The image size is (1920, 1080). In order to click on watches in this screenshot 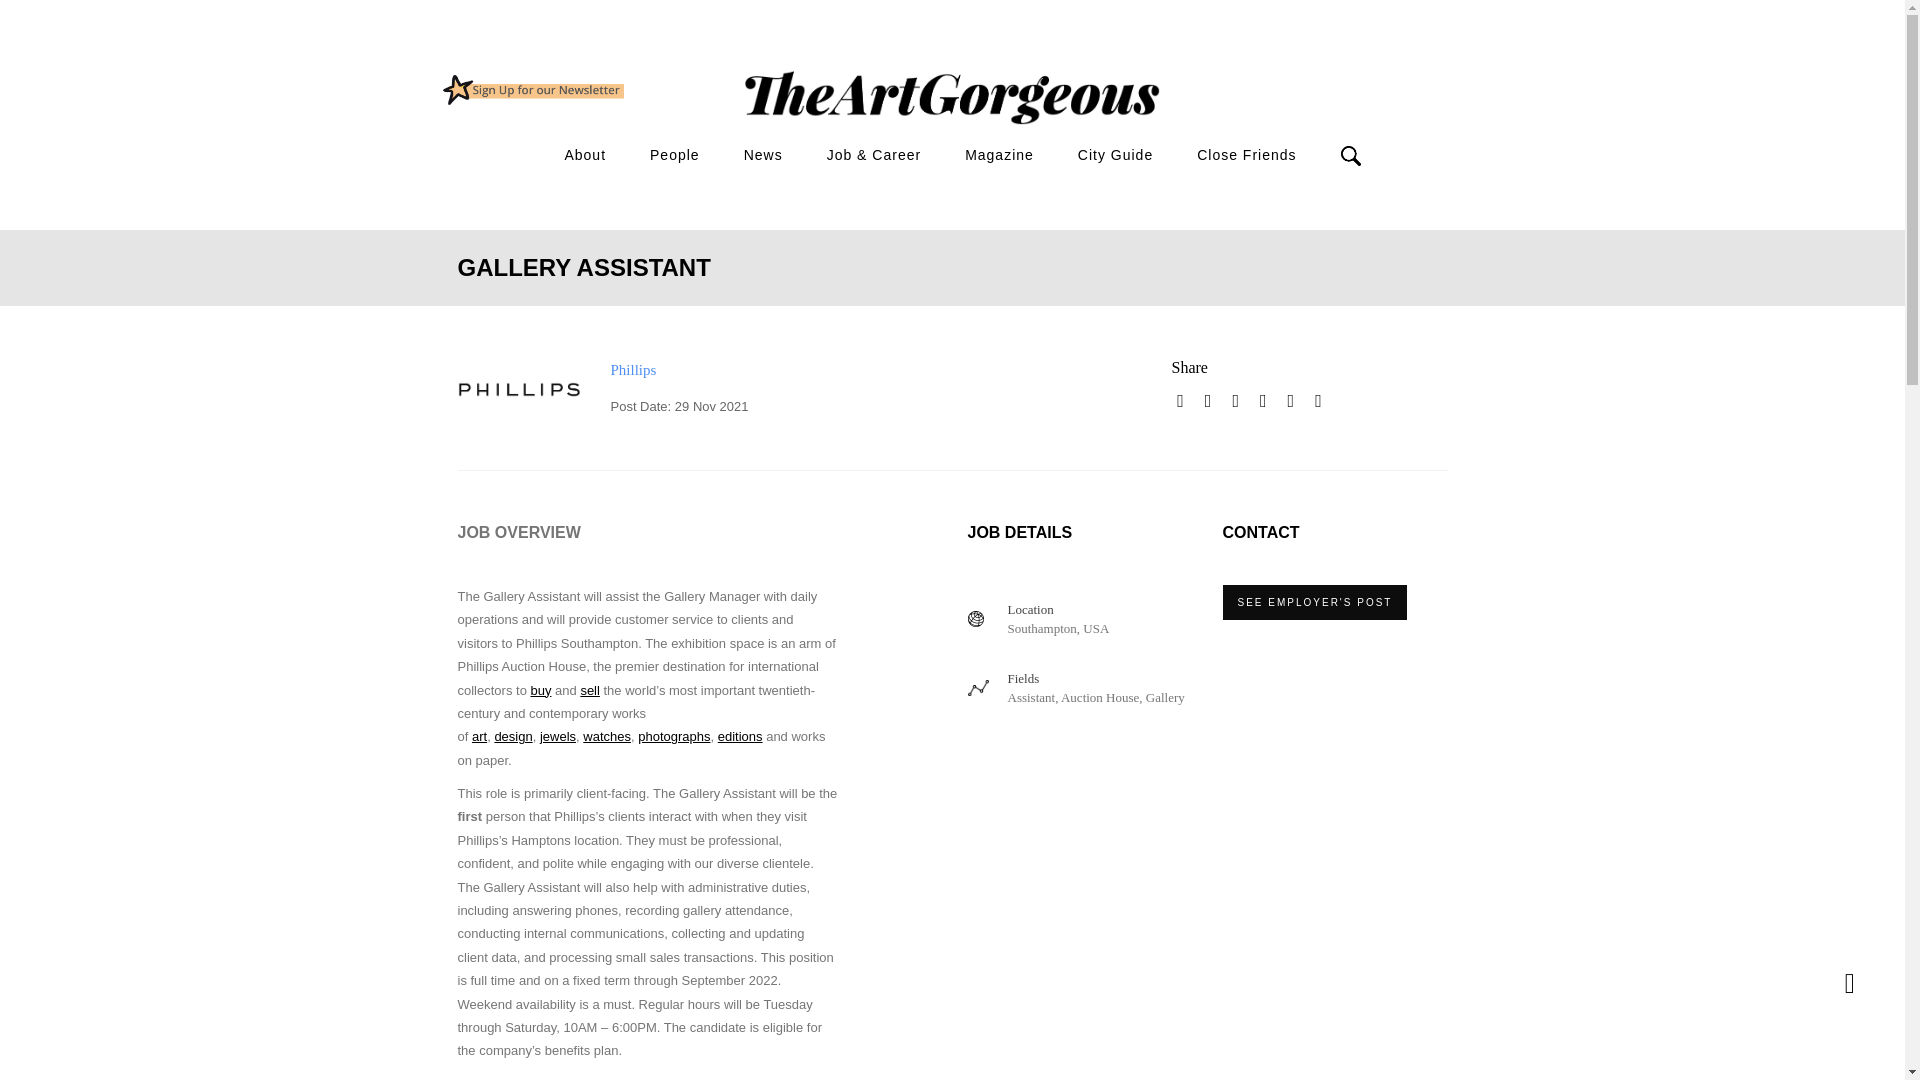, I will do `click(607, 736)`.